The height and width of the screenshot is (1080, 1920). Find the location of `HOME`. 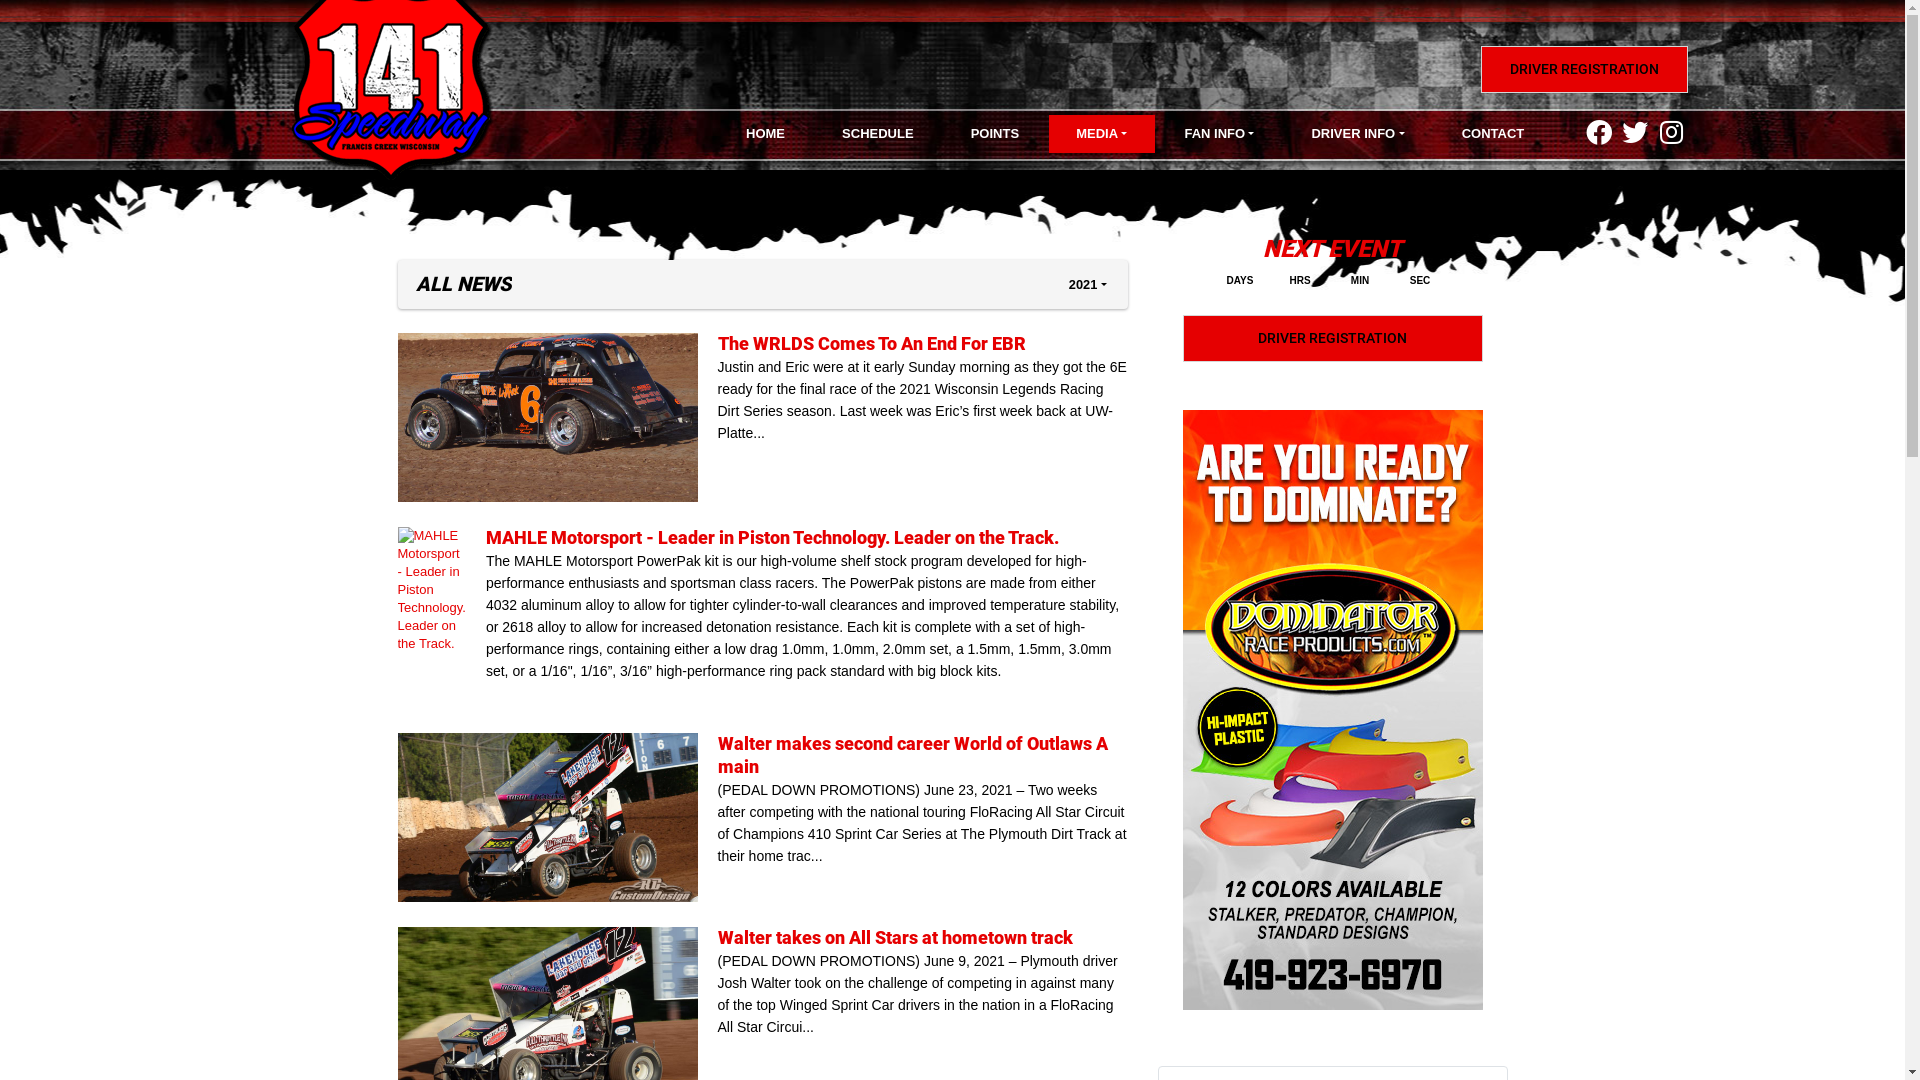

HOME is located at coordinates (765, 134).